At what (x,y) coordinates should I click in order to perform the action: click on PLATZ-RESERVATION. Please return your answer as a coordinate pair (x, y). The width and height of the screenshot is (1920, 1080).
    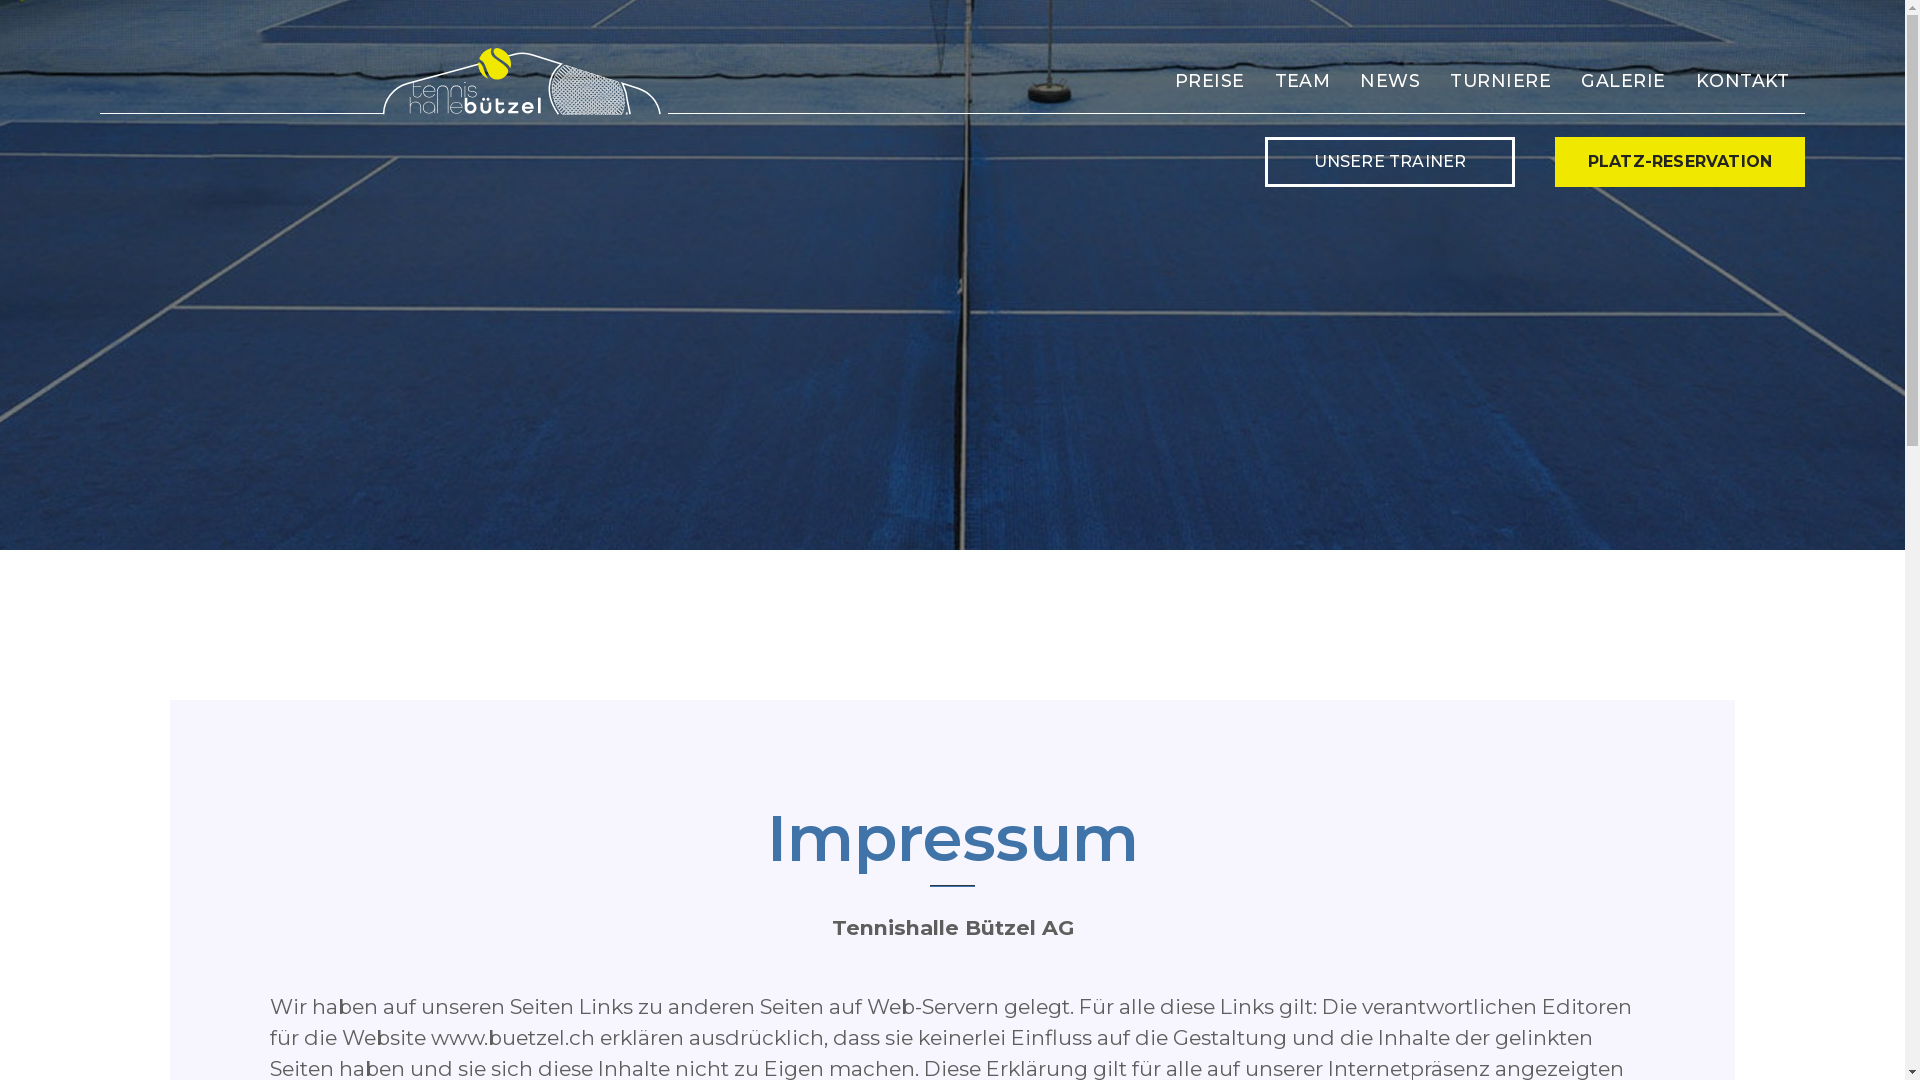
    Looking at the image, I should click on (1680, 162).